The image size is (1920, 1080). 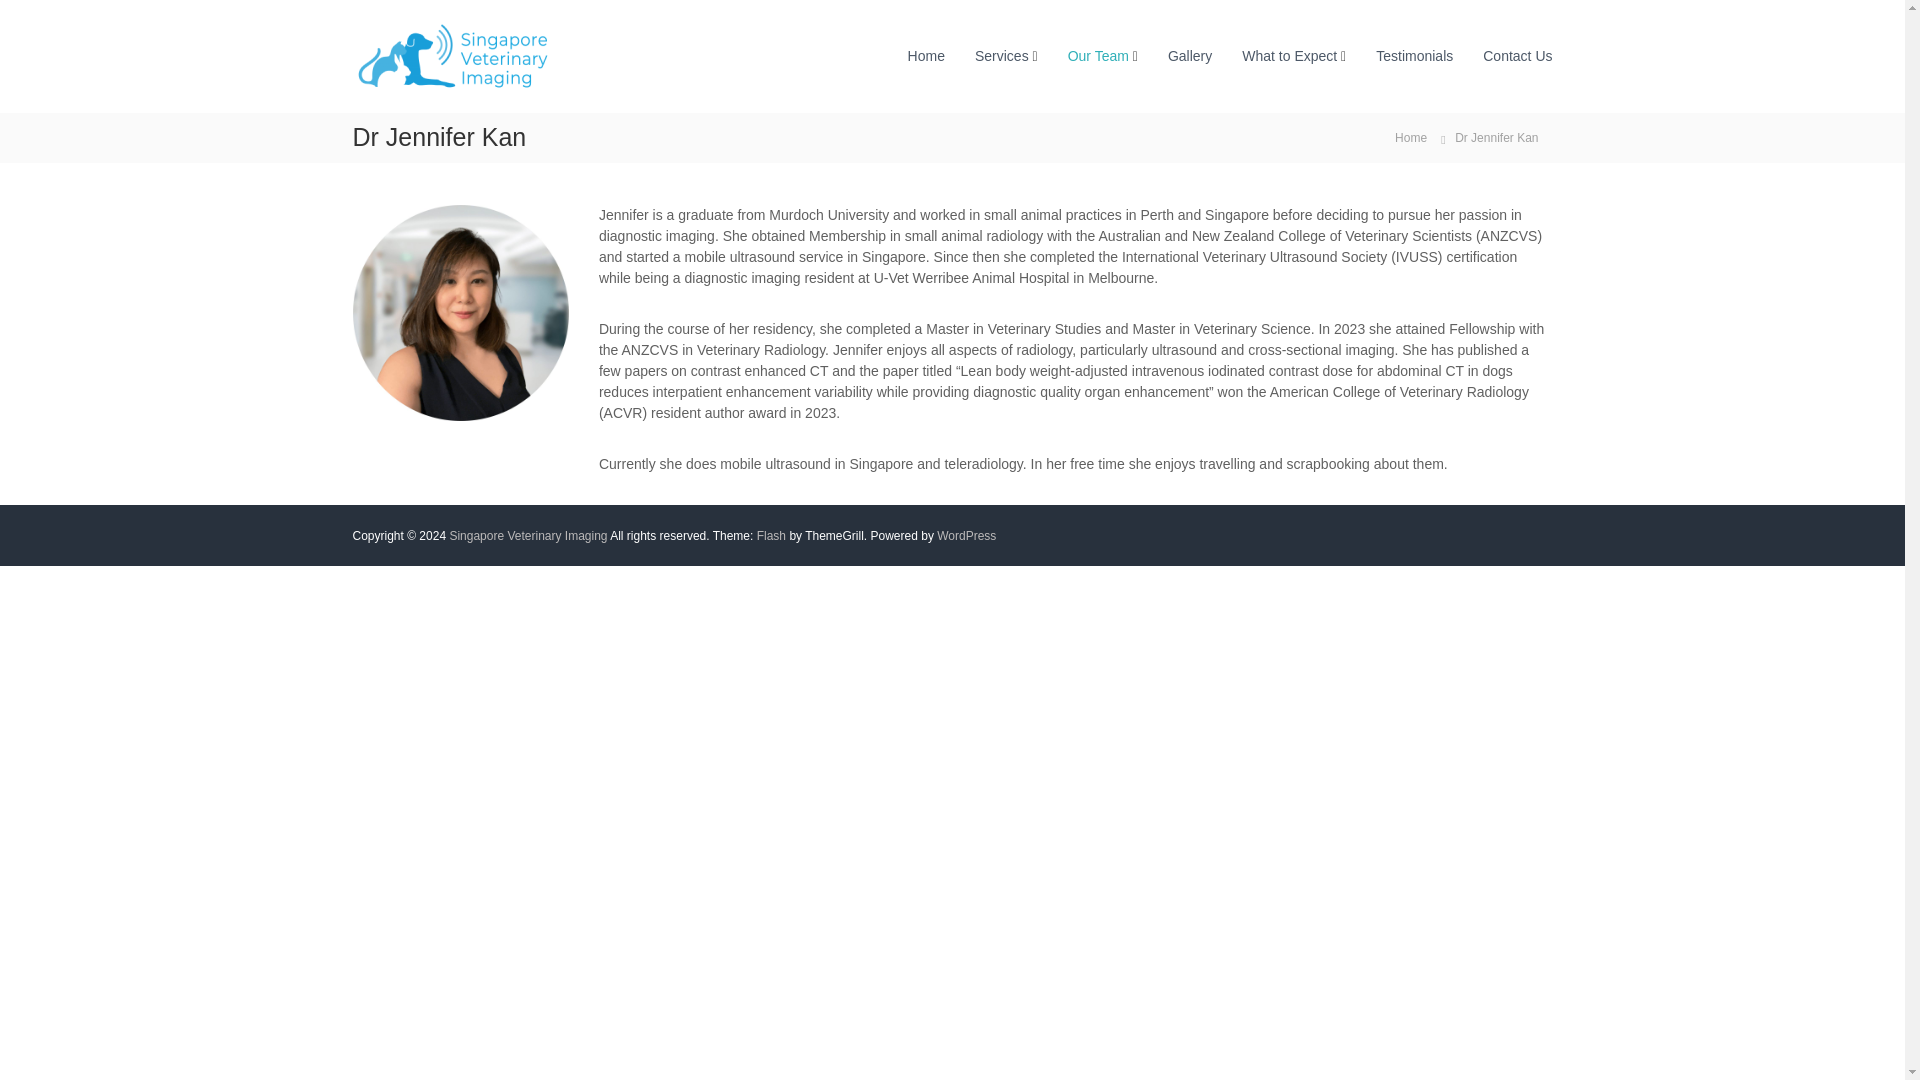 What do you see at coordinates (1414, 55) in the screenshot?
I see `Testimonials` at bounding box center [1414, 55].